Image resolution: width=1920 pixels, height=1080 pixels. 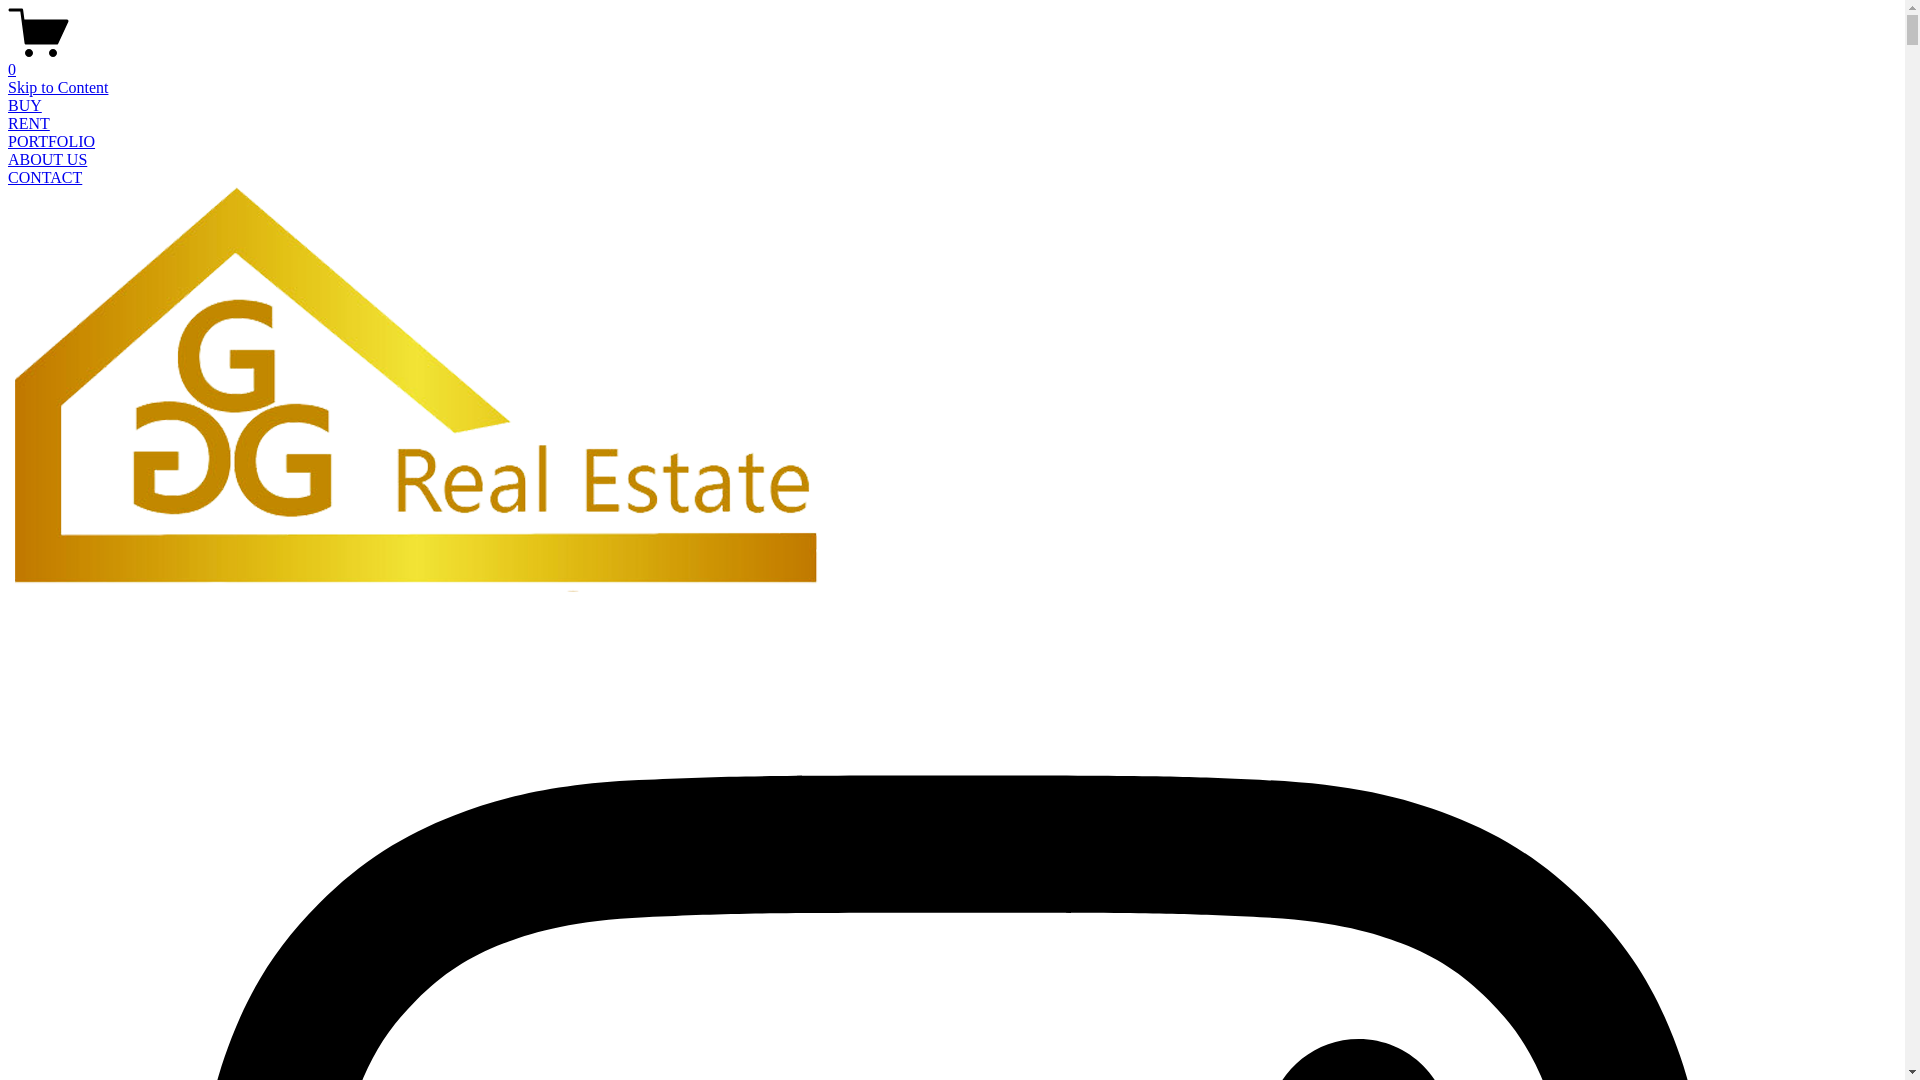 I want to click on Skip to Content, so click(x=58, y=88).